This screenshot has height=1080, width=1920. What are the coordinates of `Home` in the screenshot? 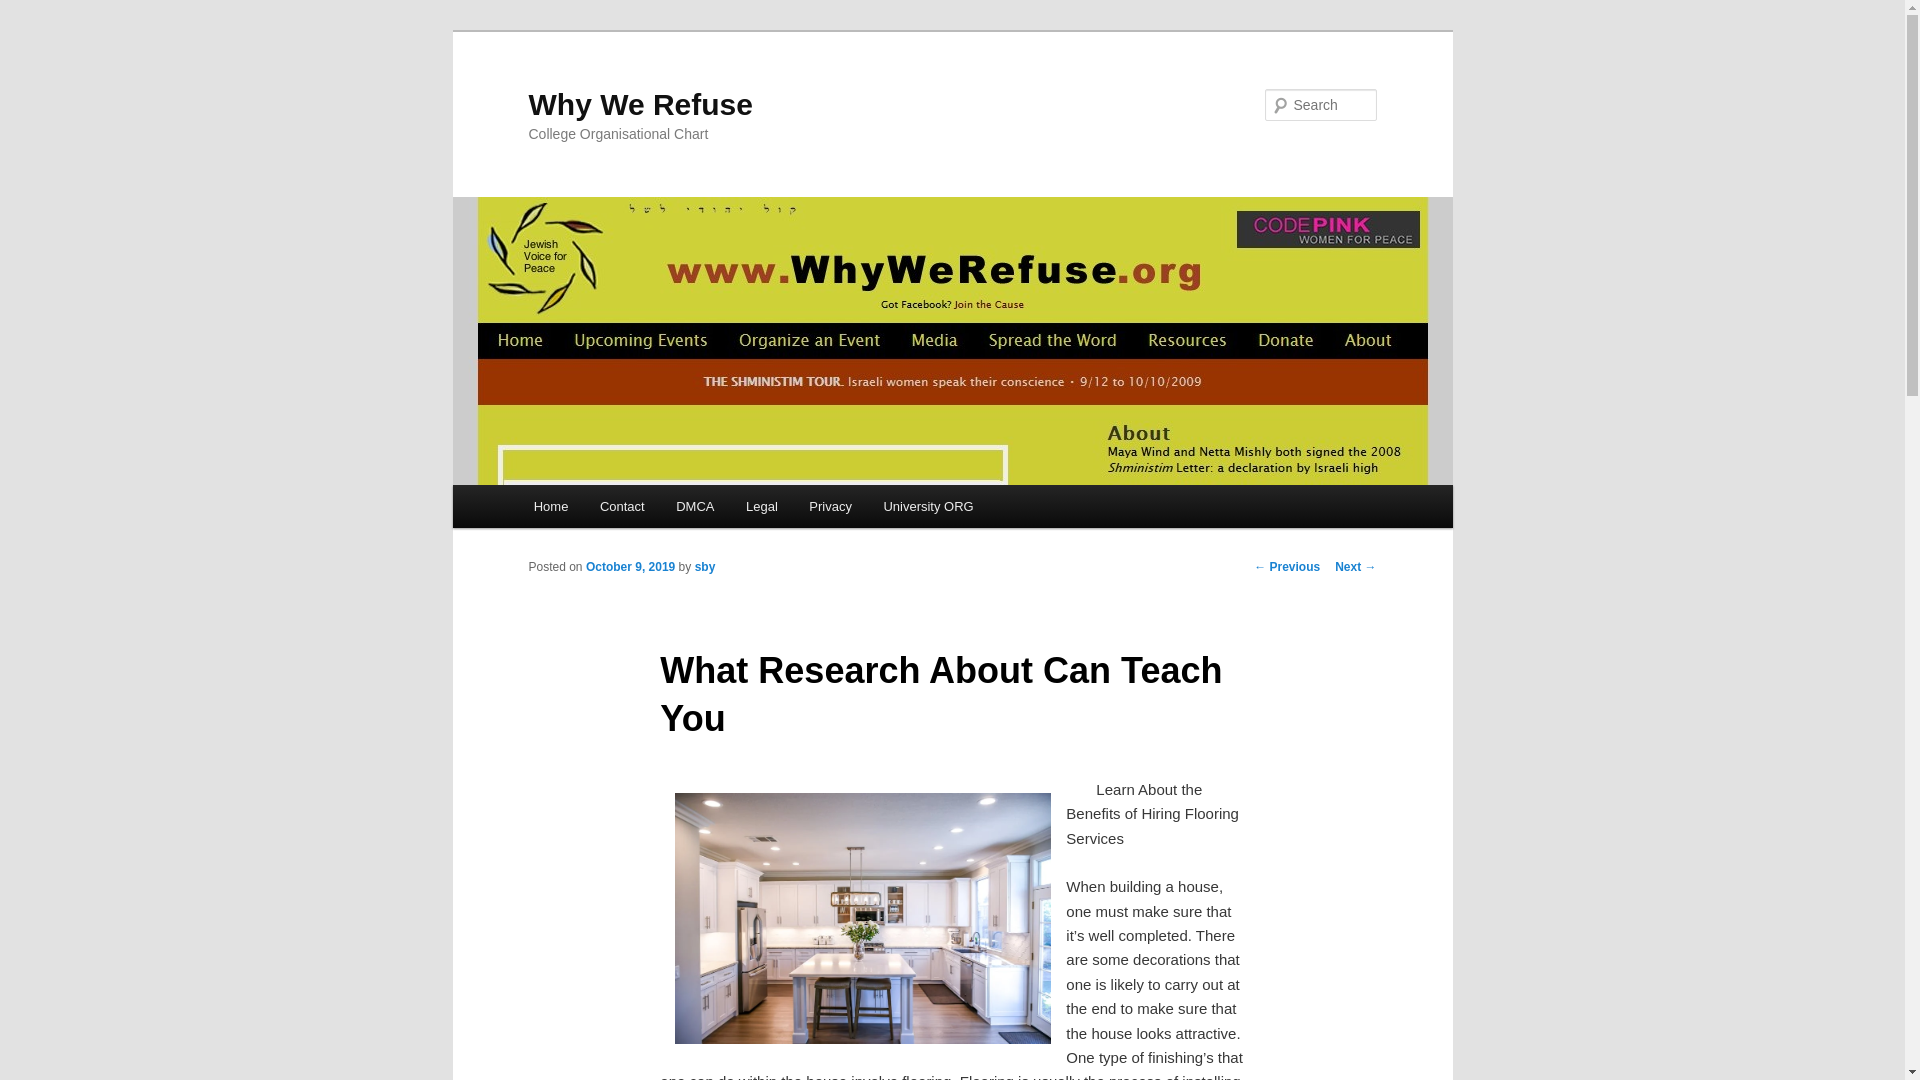 It's located at (550, 506).